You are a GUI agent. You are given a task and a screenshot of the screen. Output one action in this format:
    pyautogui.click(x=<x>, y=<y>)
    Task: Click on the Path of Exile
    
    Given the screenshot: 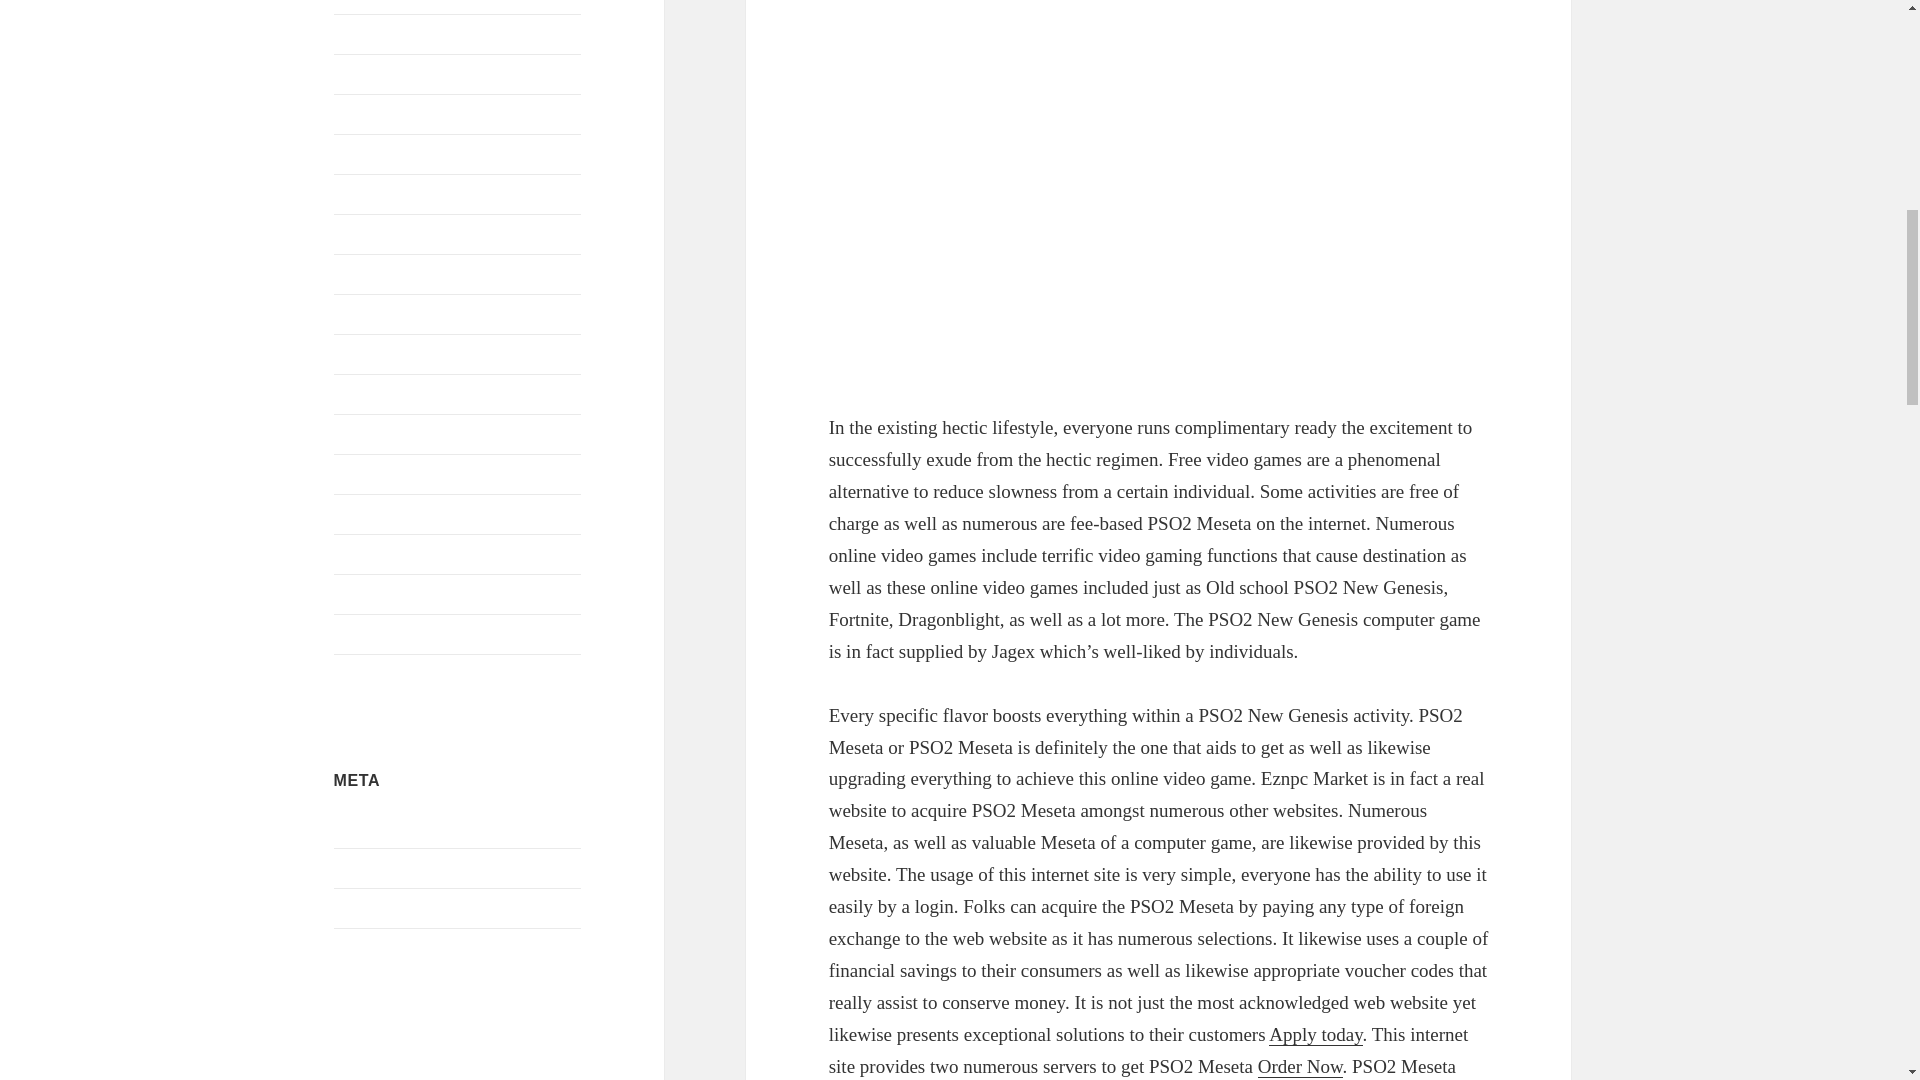 What is the action you would take?
    pyautogui.click(x=376, y=473)
    